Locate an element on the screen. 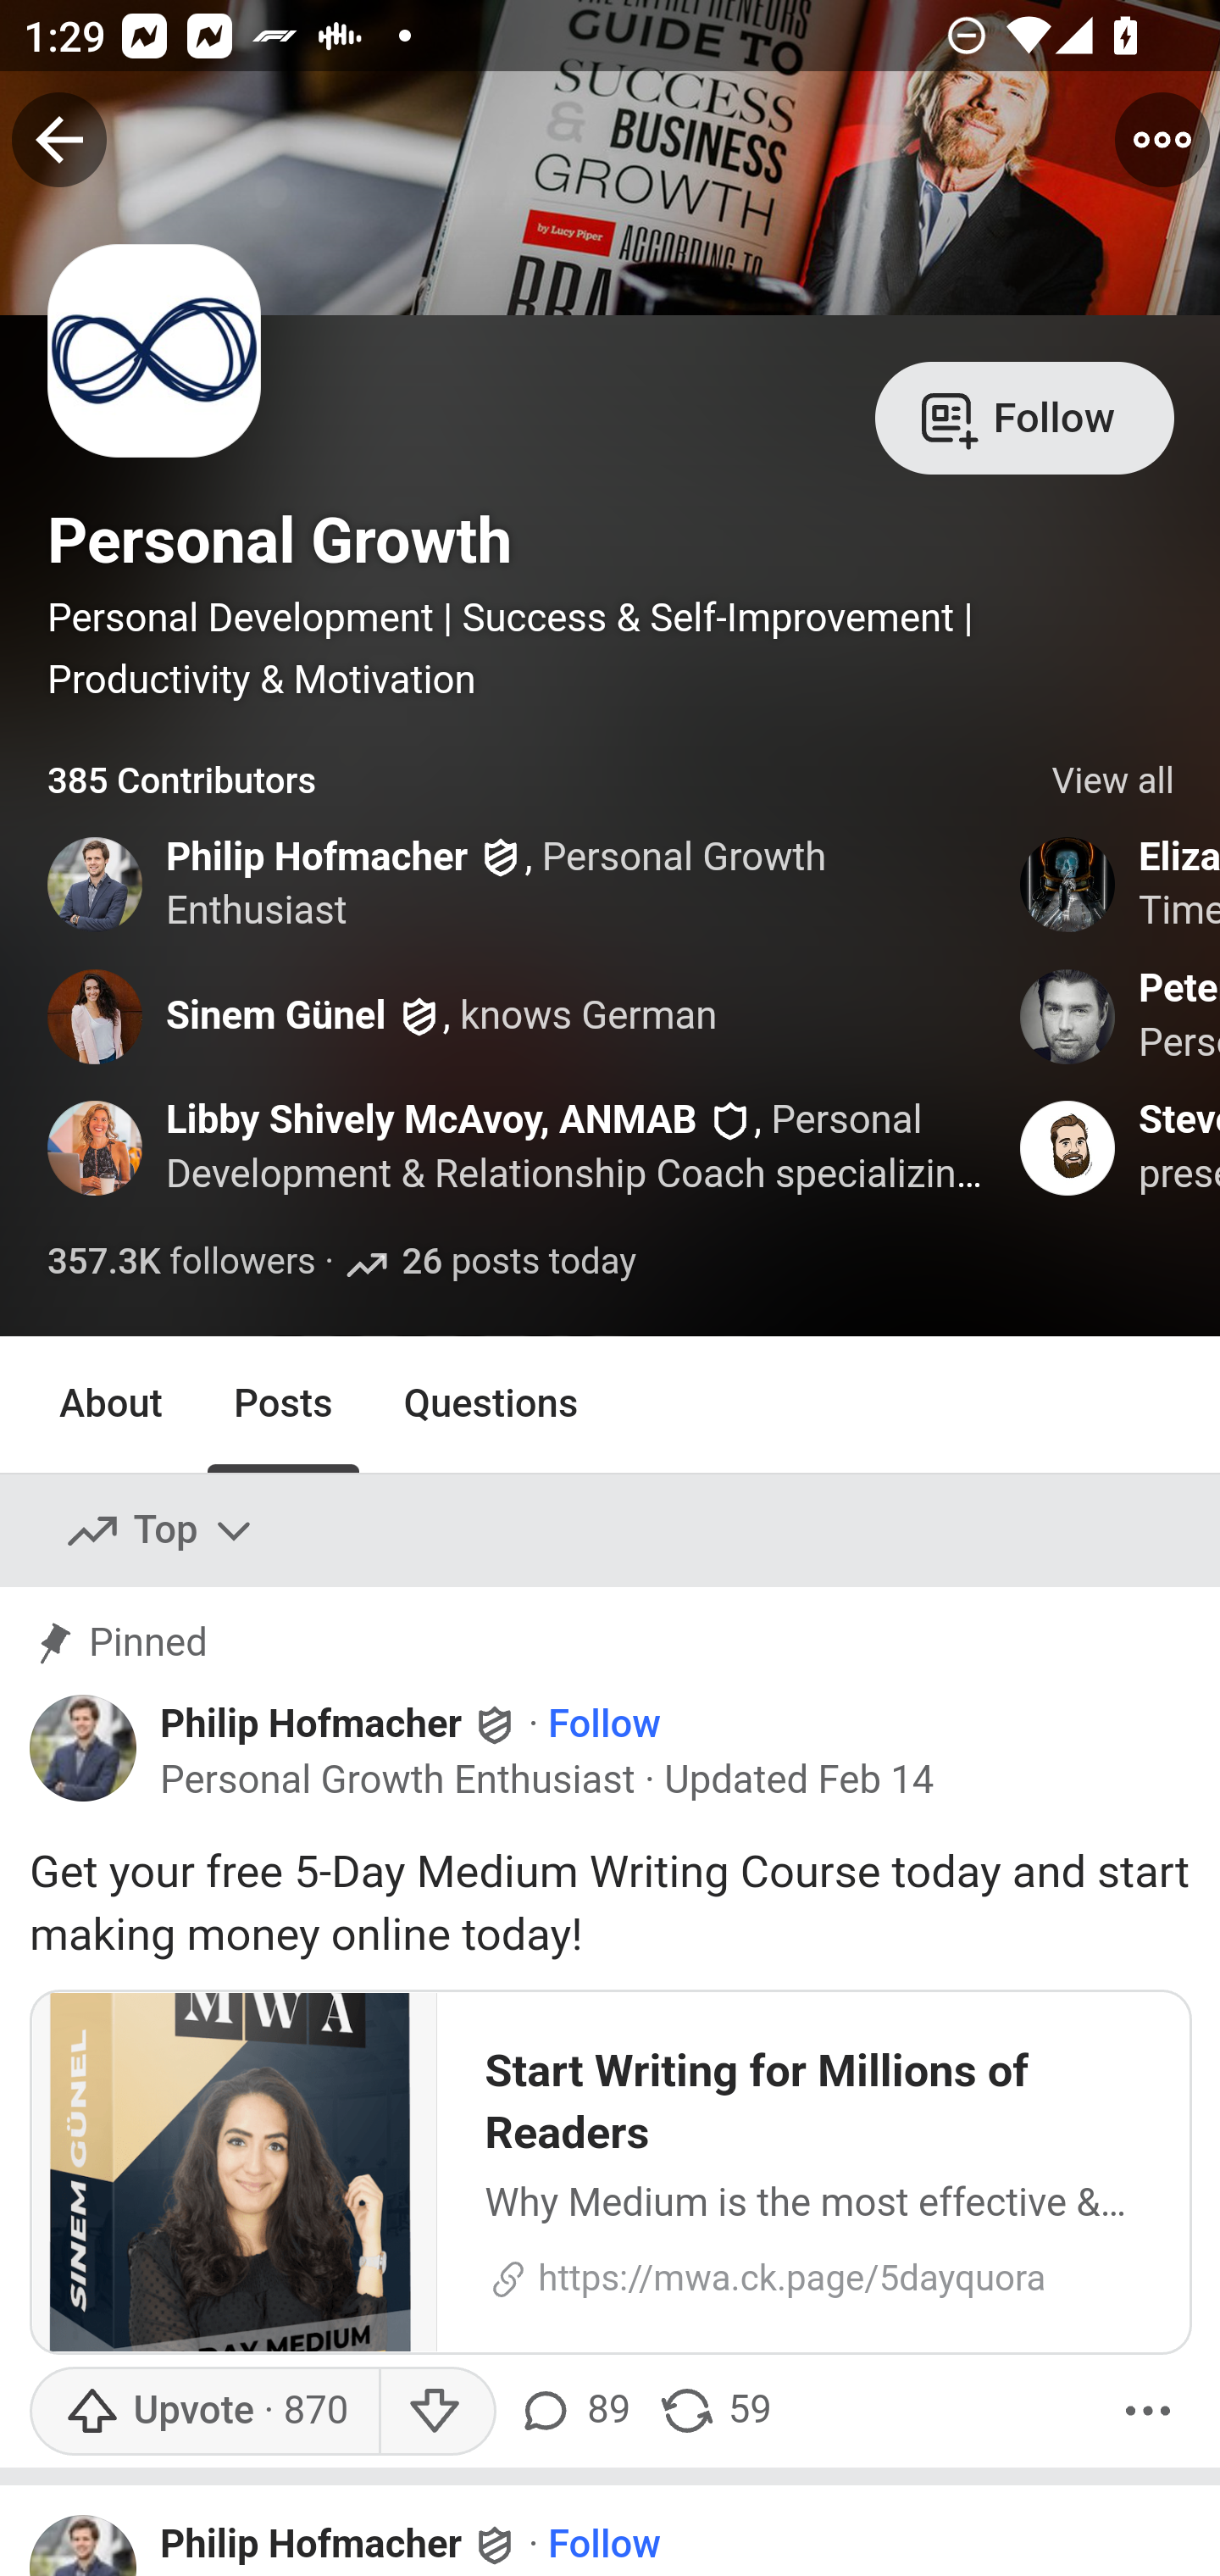 The width and height of the screenshot is (1220, 2576). Profile photo for Elizabeth York is located at coordinates (1068, 885).